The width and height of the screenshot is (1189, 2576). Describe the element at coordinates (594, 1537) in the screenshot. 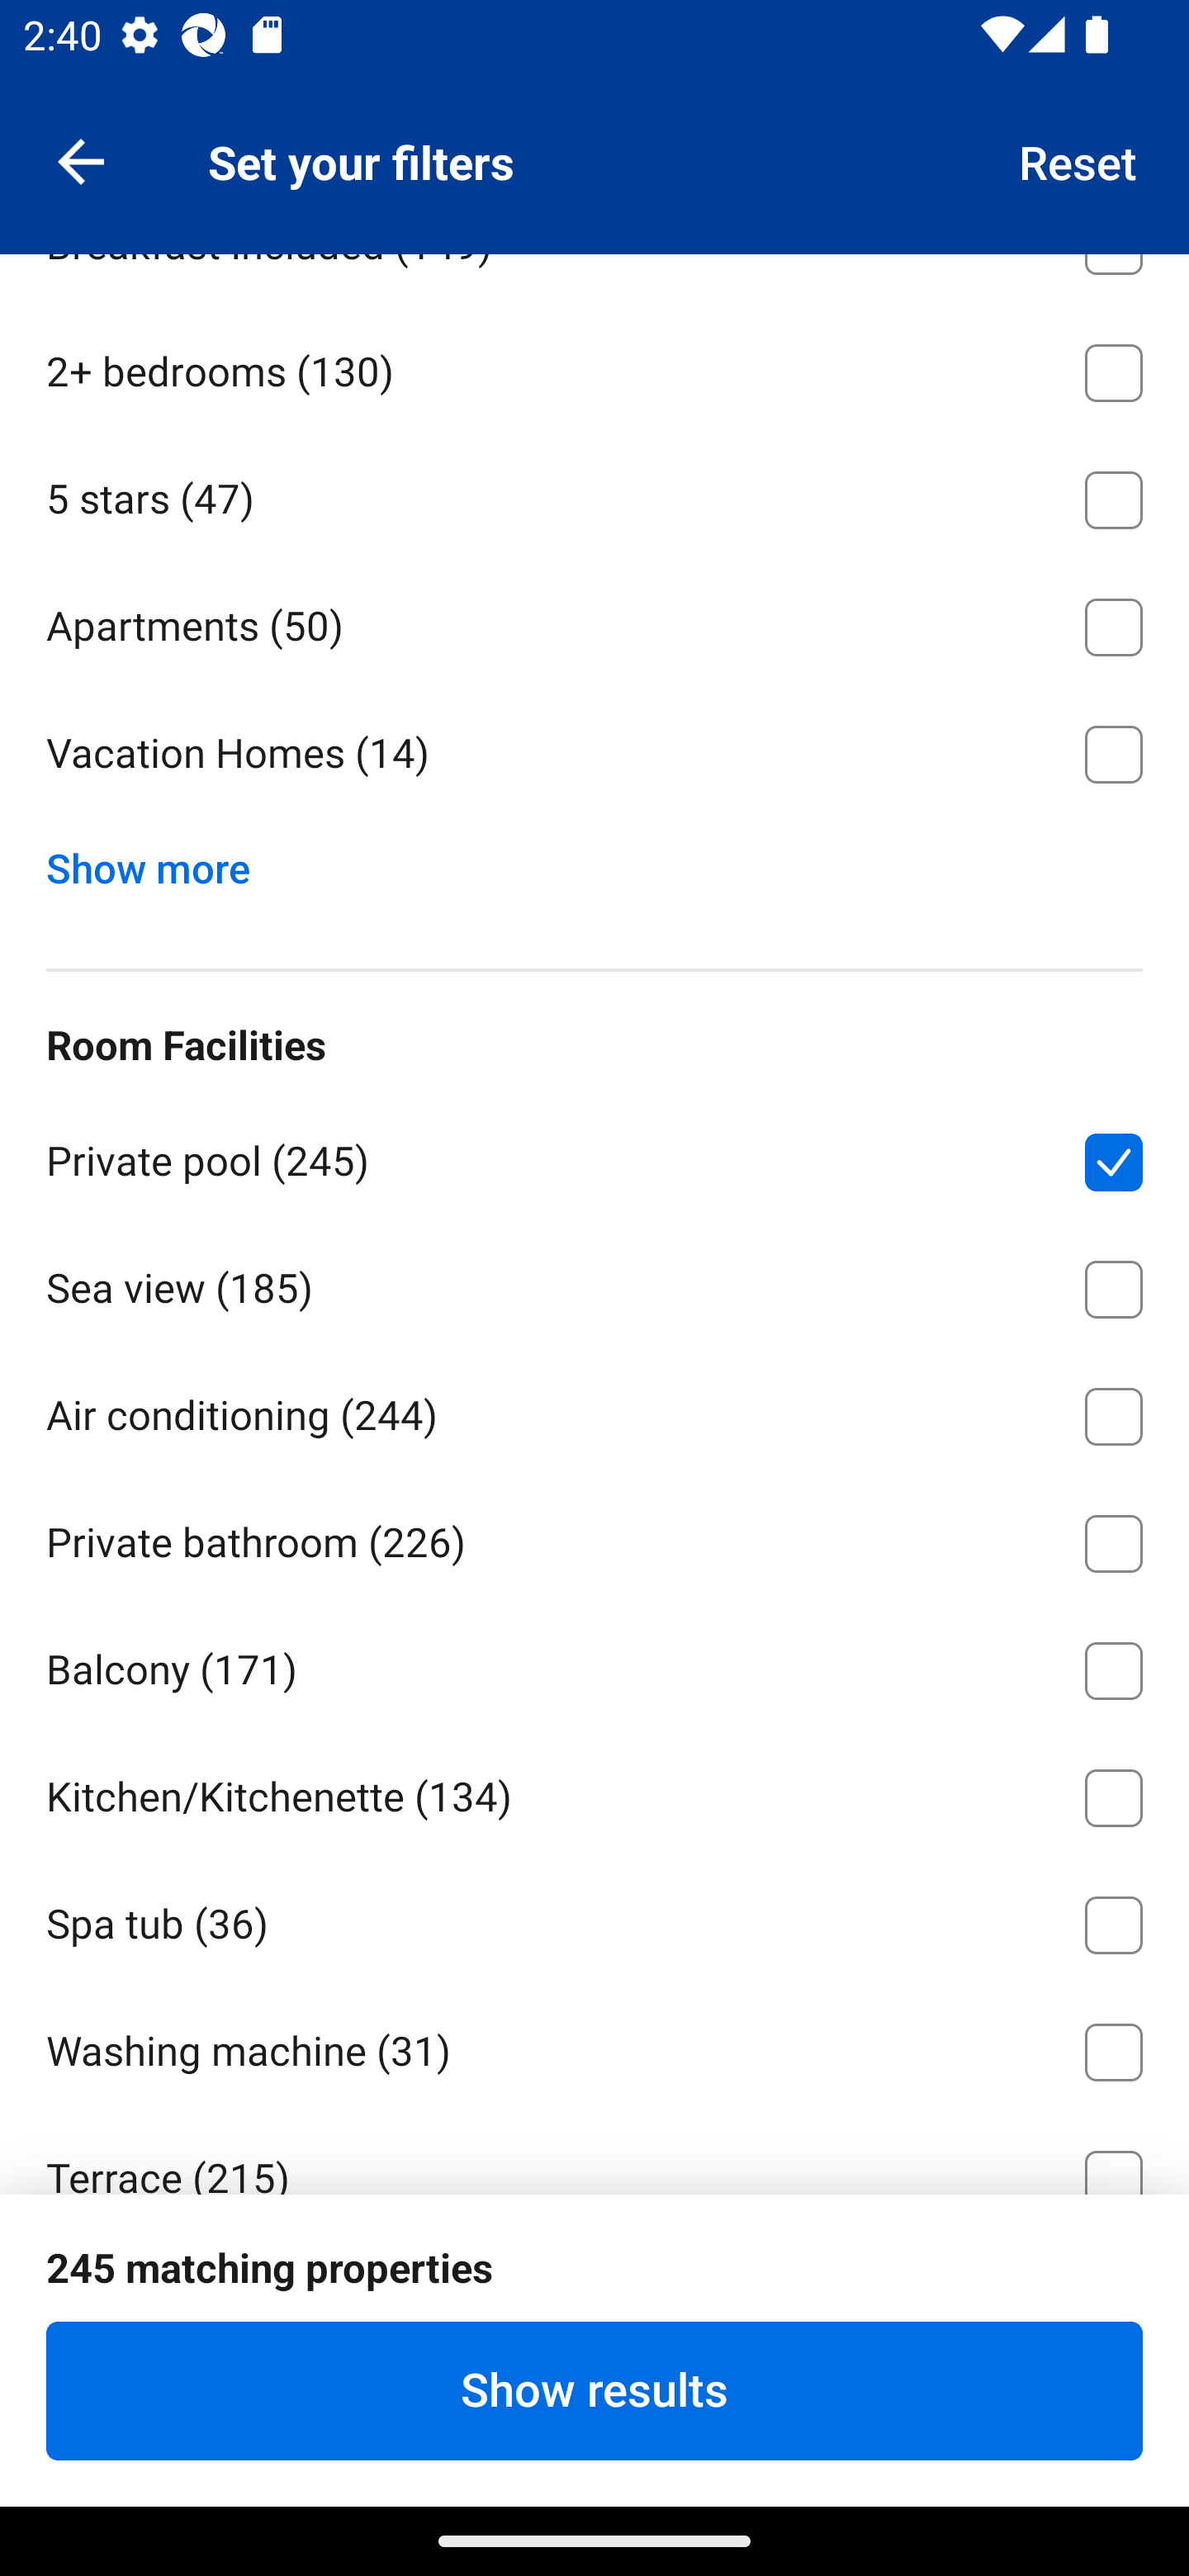

I see `Private bathroom ⁦(226)` at that location.